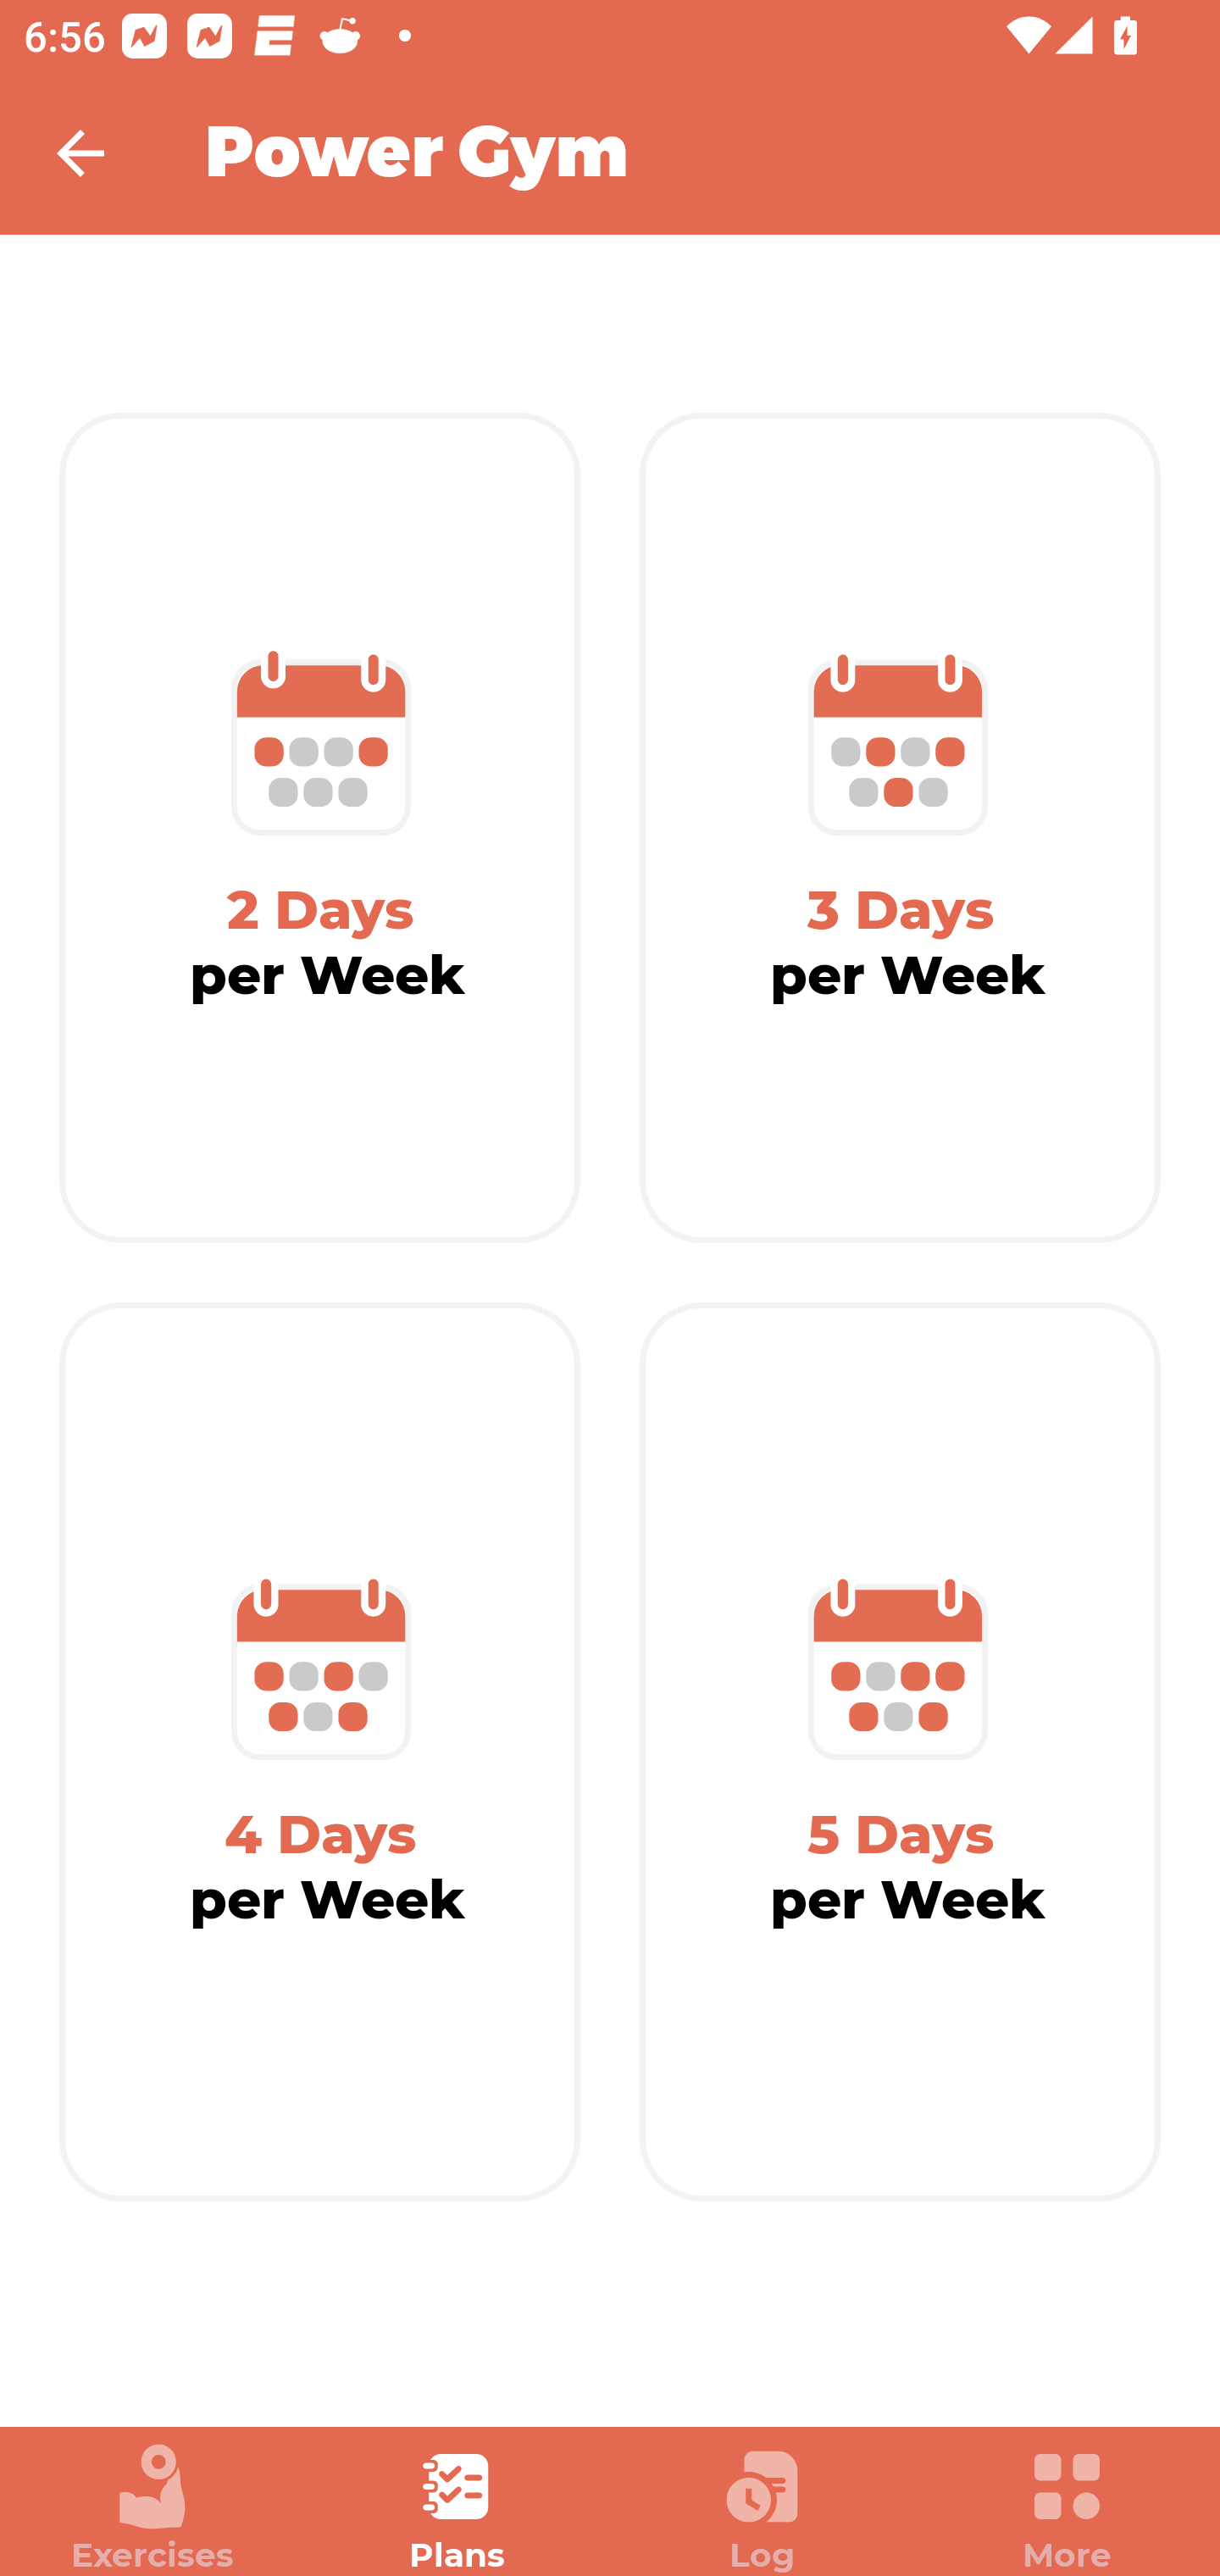 The image size is (1220, 2576). I want to click on Log, so click(762, 2508).